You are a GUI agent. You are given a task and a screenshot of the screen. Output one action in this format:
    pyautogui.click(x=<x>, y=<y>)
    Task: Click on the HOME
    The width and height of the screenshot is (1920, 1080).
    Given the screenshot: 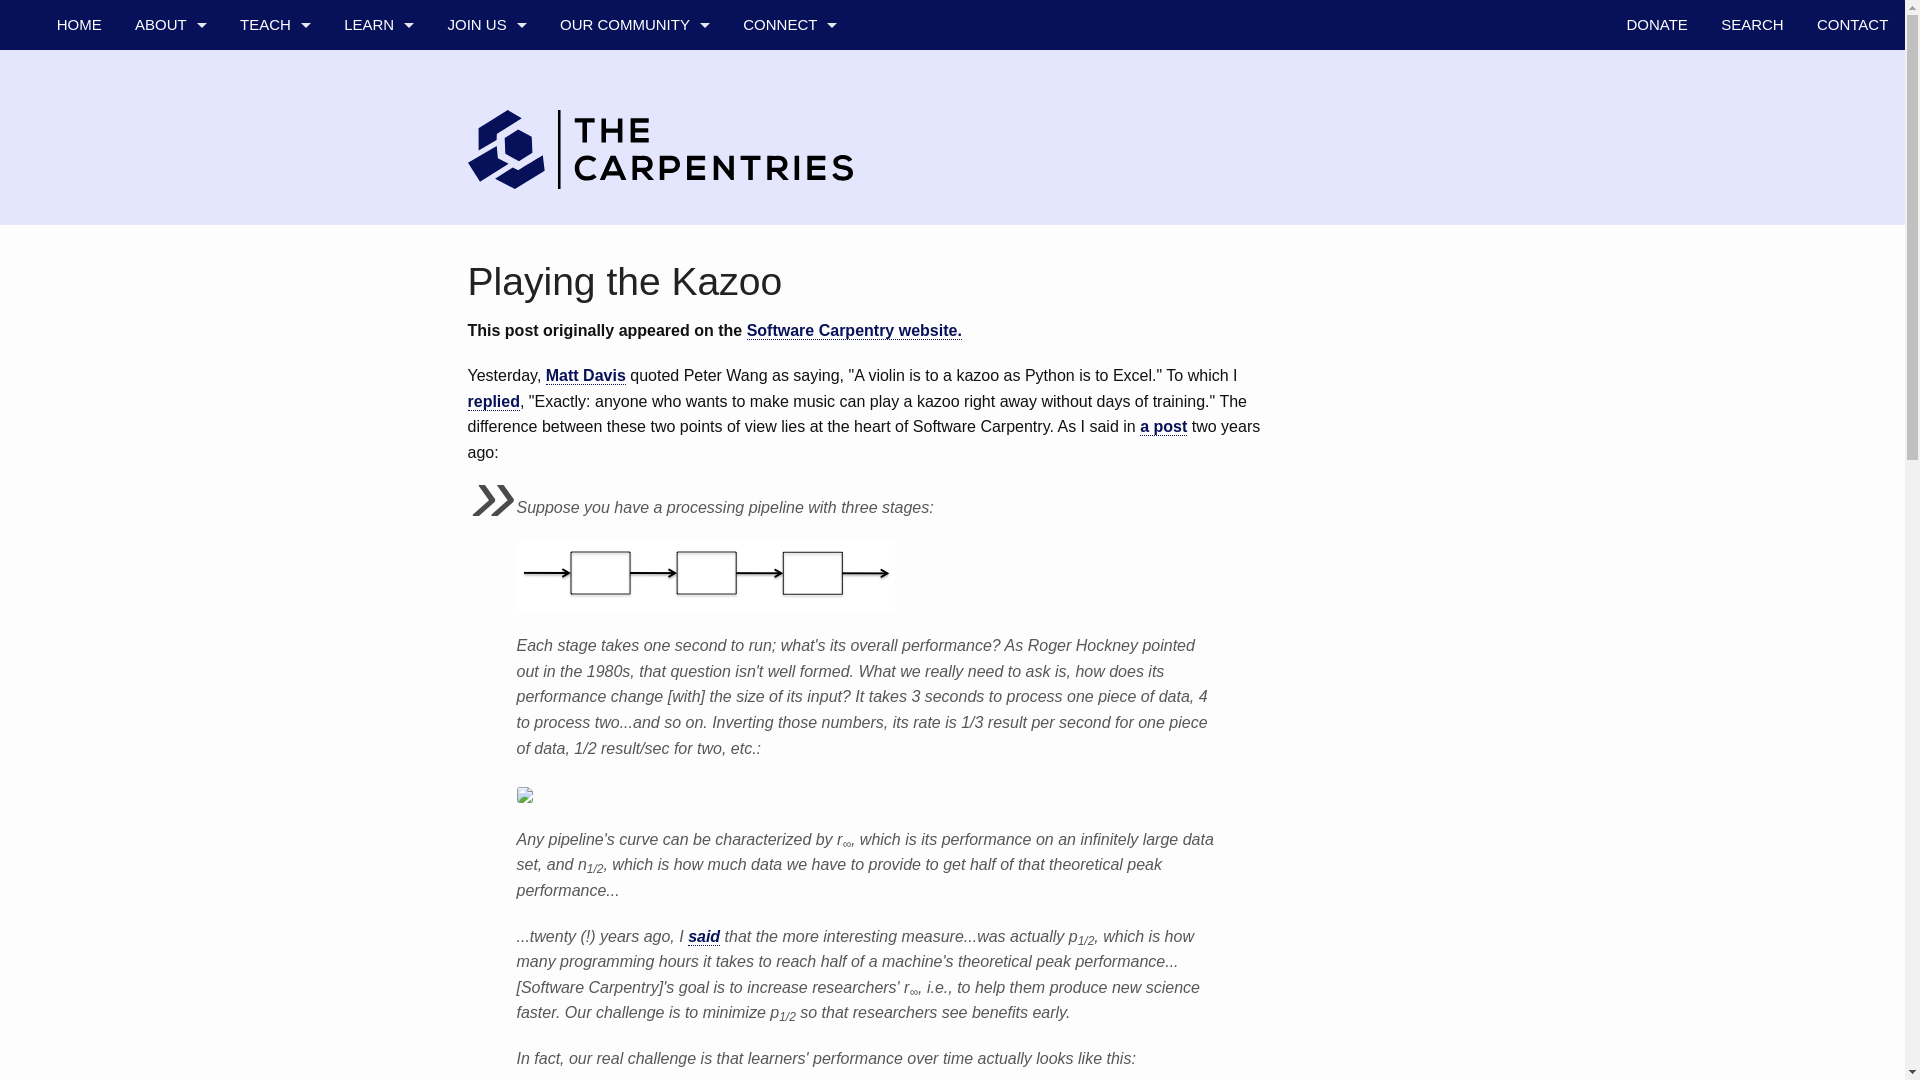 What is the action you would take?
    pyautogui.click(x=78, y=24)
    